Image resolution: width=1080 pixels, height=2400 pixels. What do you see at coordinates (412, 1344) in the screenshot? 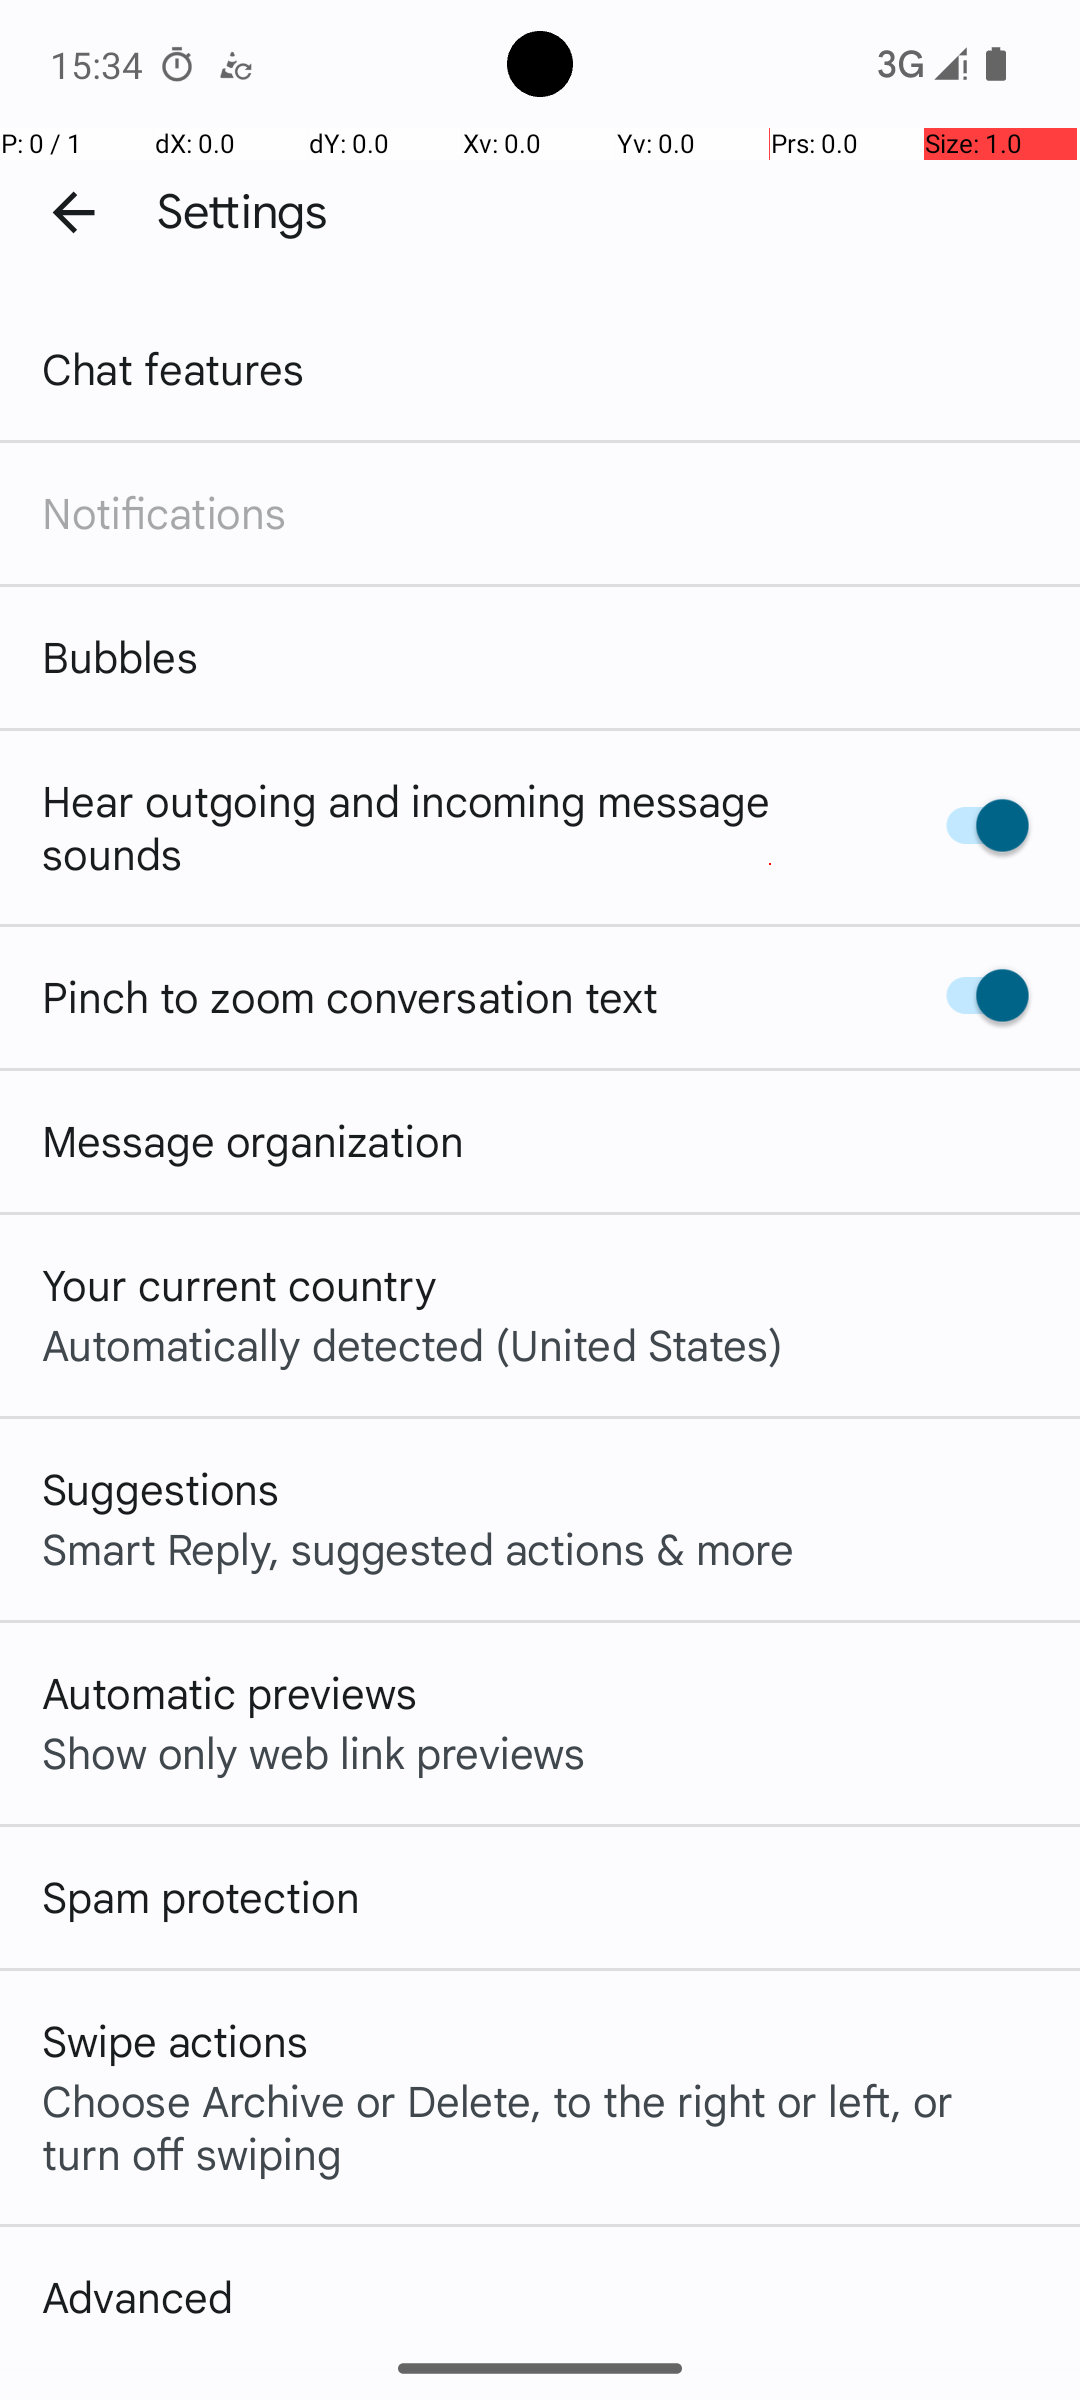
I see `Automatically detected (United States)` at bounding box center [412, 1344].